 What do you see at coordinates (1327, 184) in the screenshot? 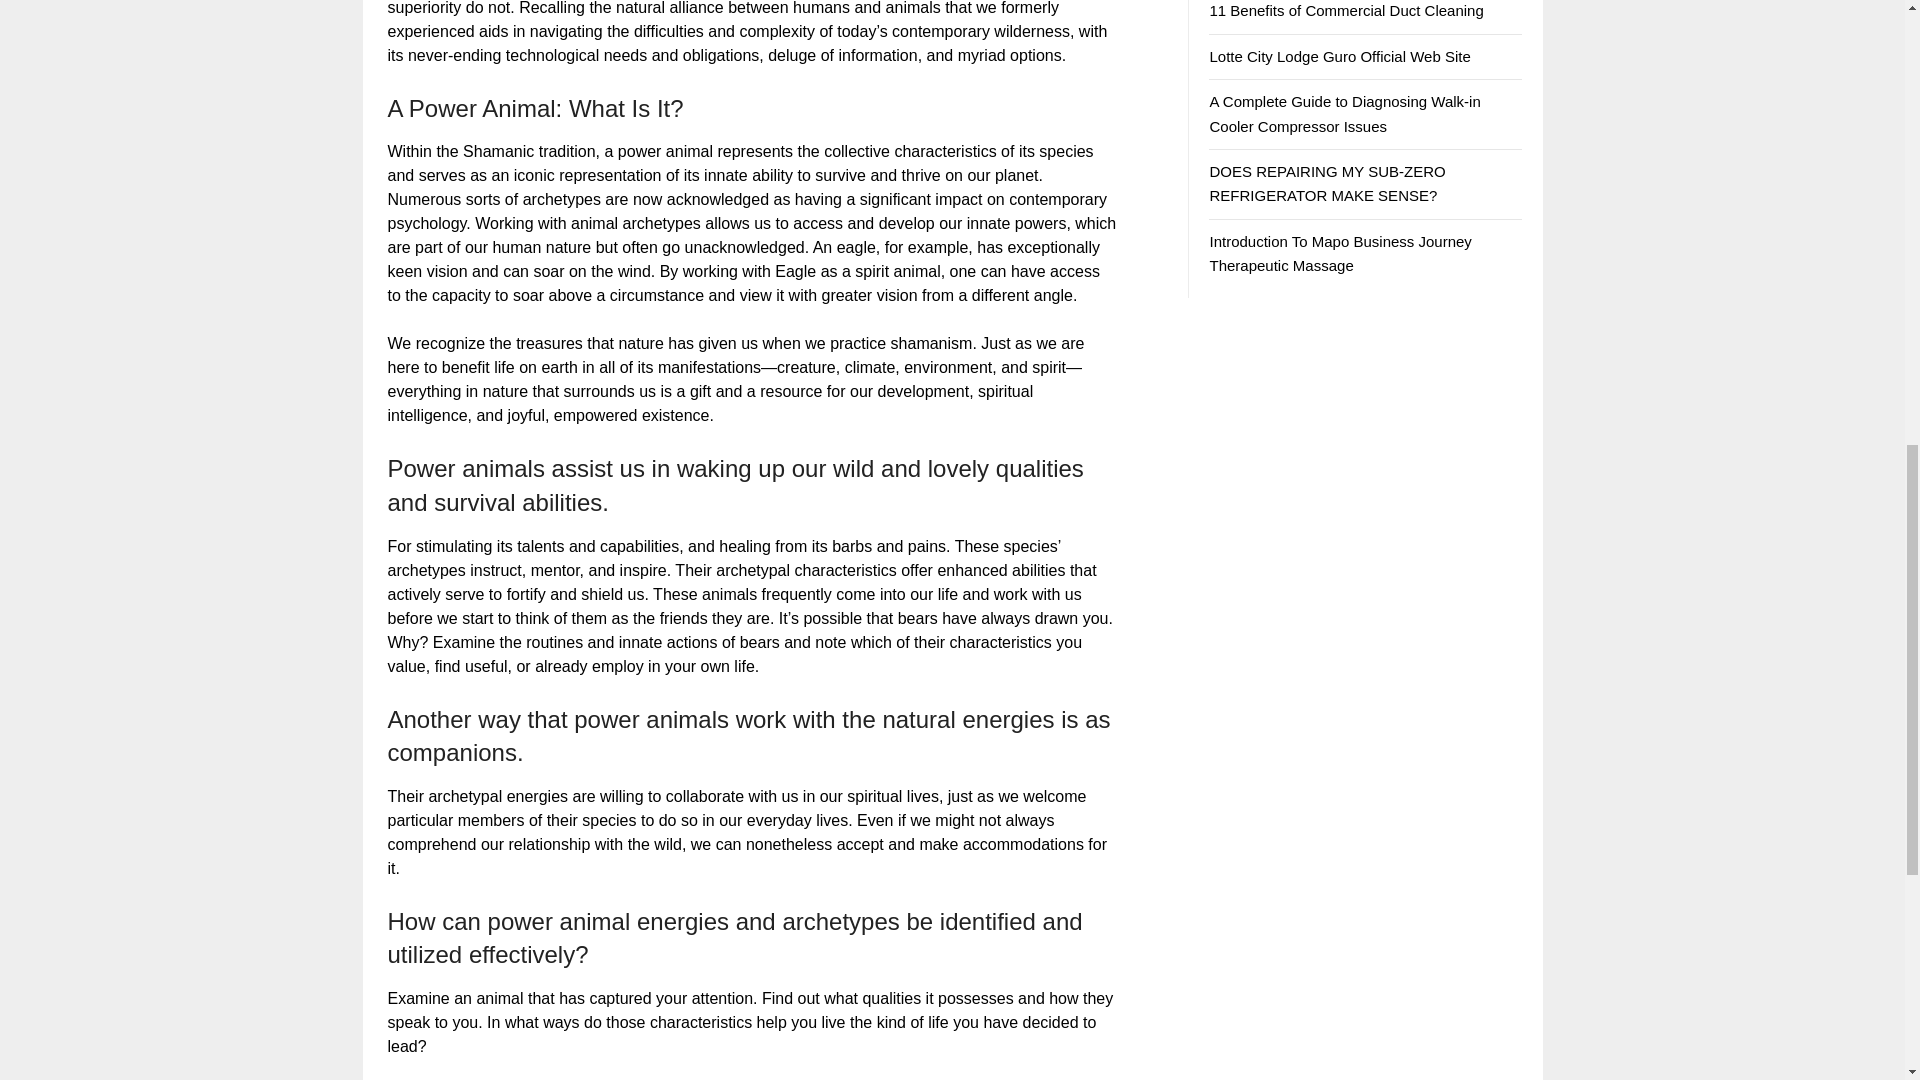
I see `DOES REPAIRING MY SUB-ZERO REFRIGERATOR MAKE SENSE?` at bounding box center [1327, 184].